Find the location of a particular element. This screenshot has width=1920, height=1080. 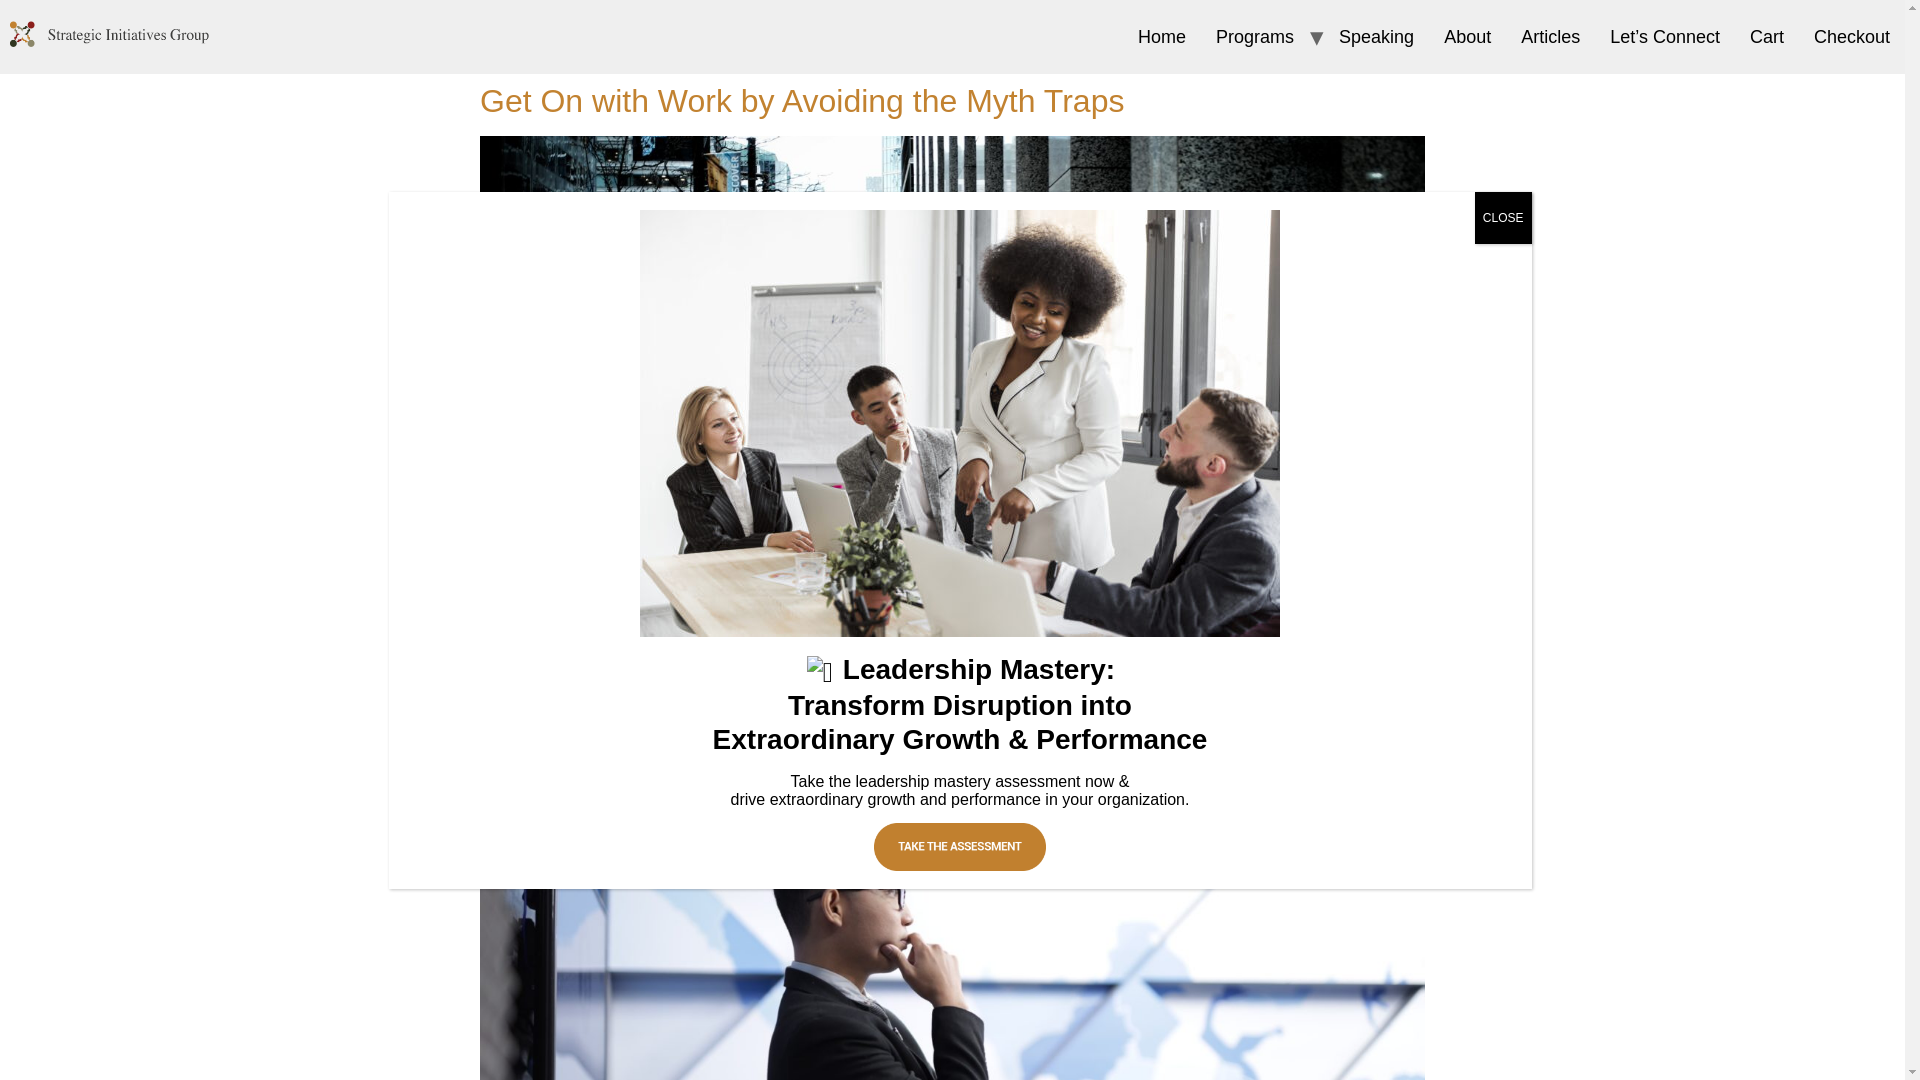

Programs is located at coordinates (1255, 37).